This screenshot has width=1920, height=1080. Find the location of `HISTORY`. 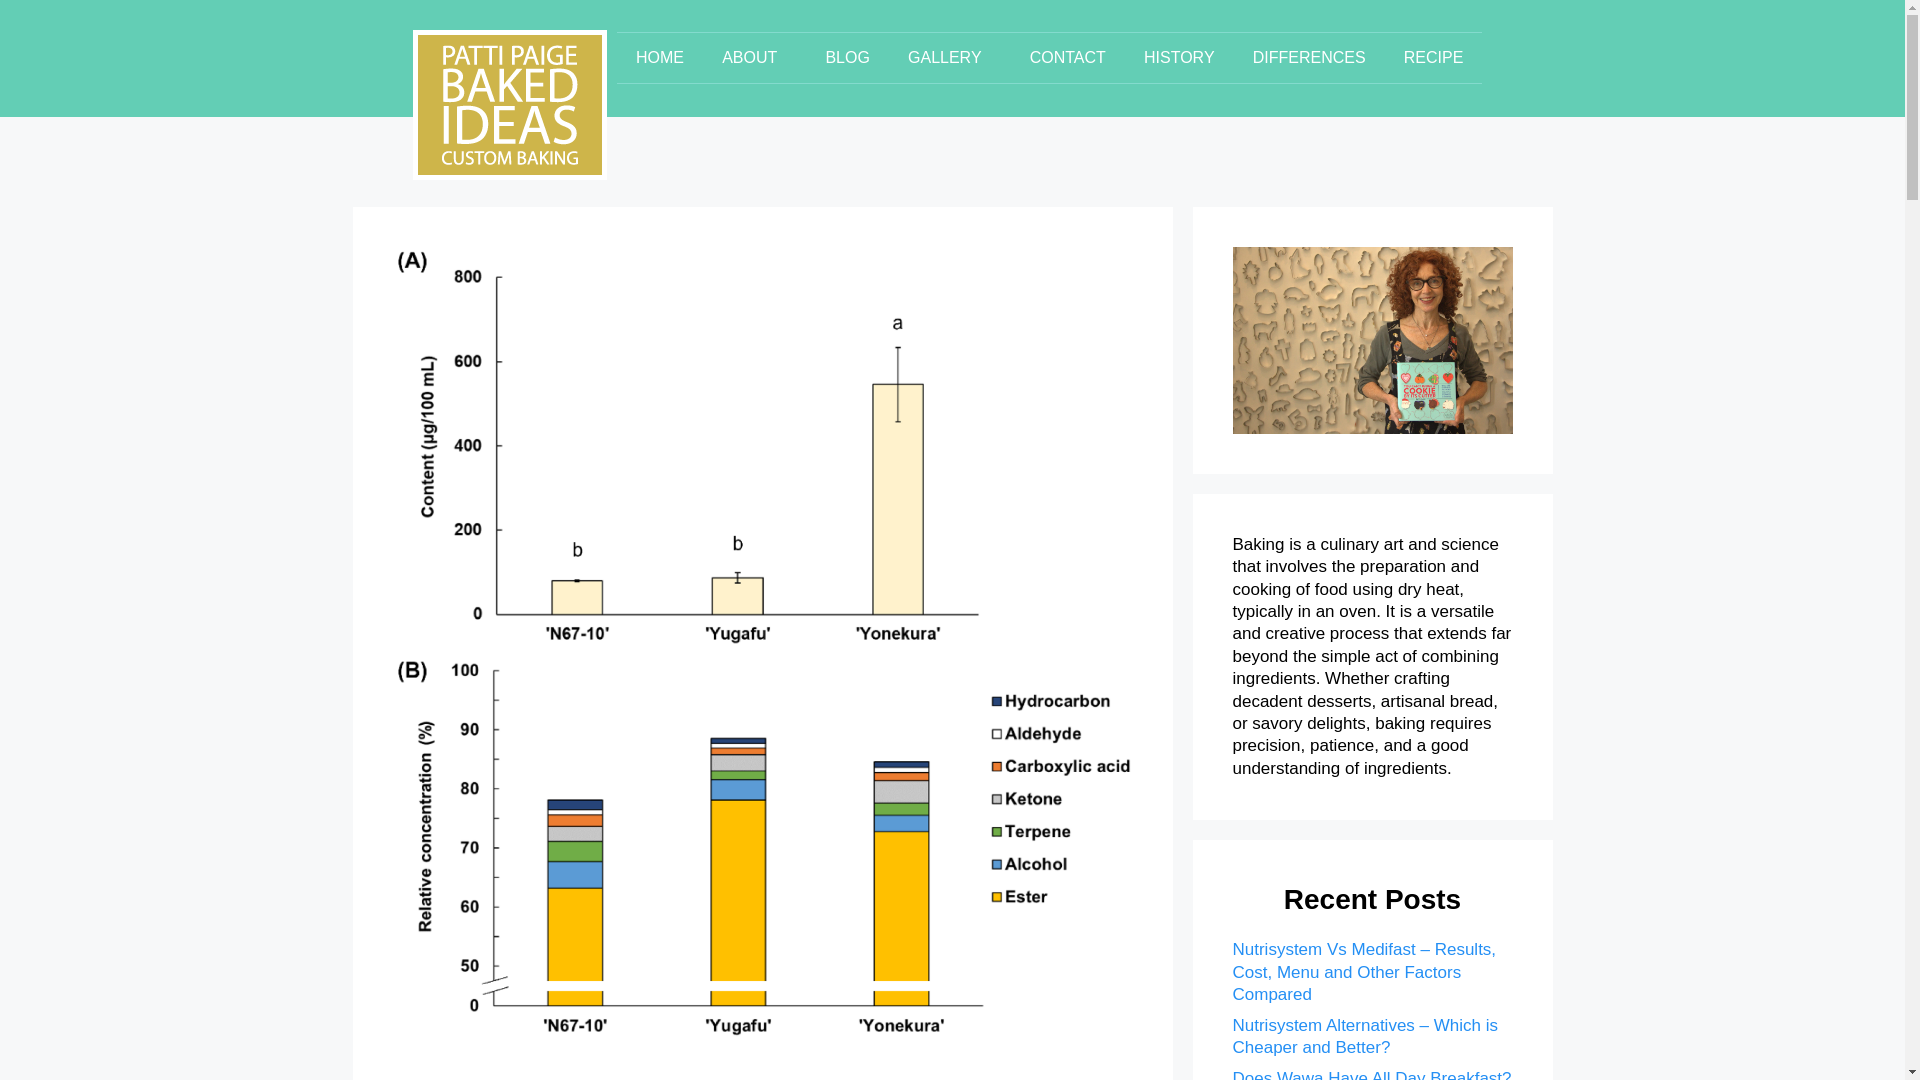

HISTORY is located at coordinates (1180, 58).